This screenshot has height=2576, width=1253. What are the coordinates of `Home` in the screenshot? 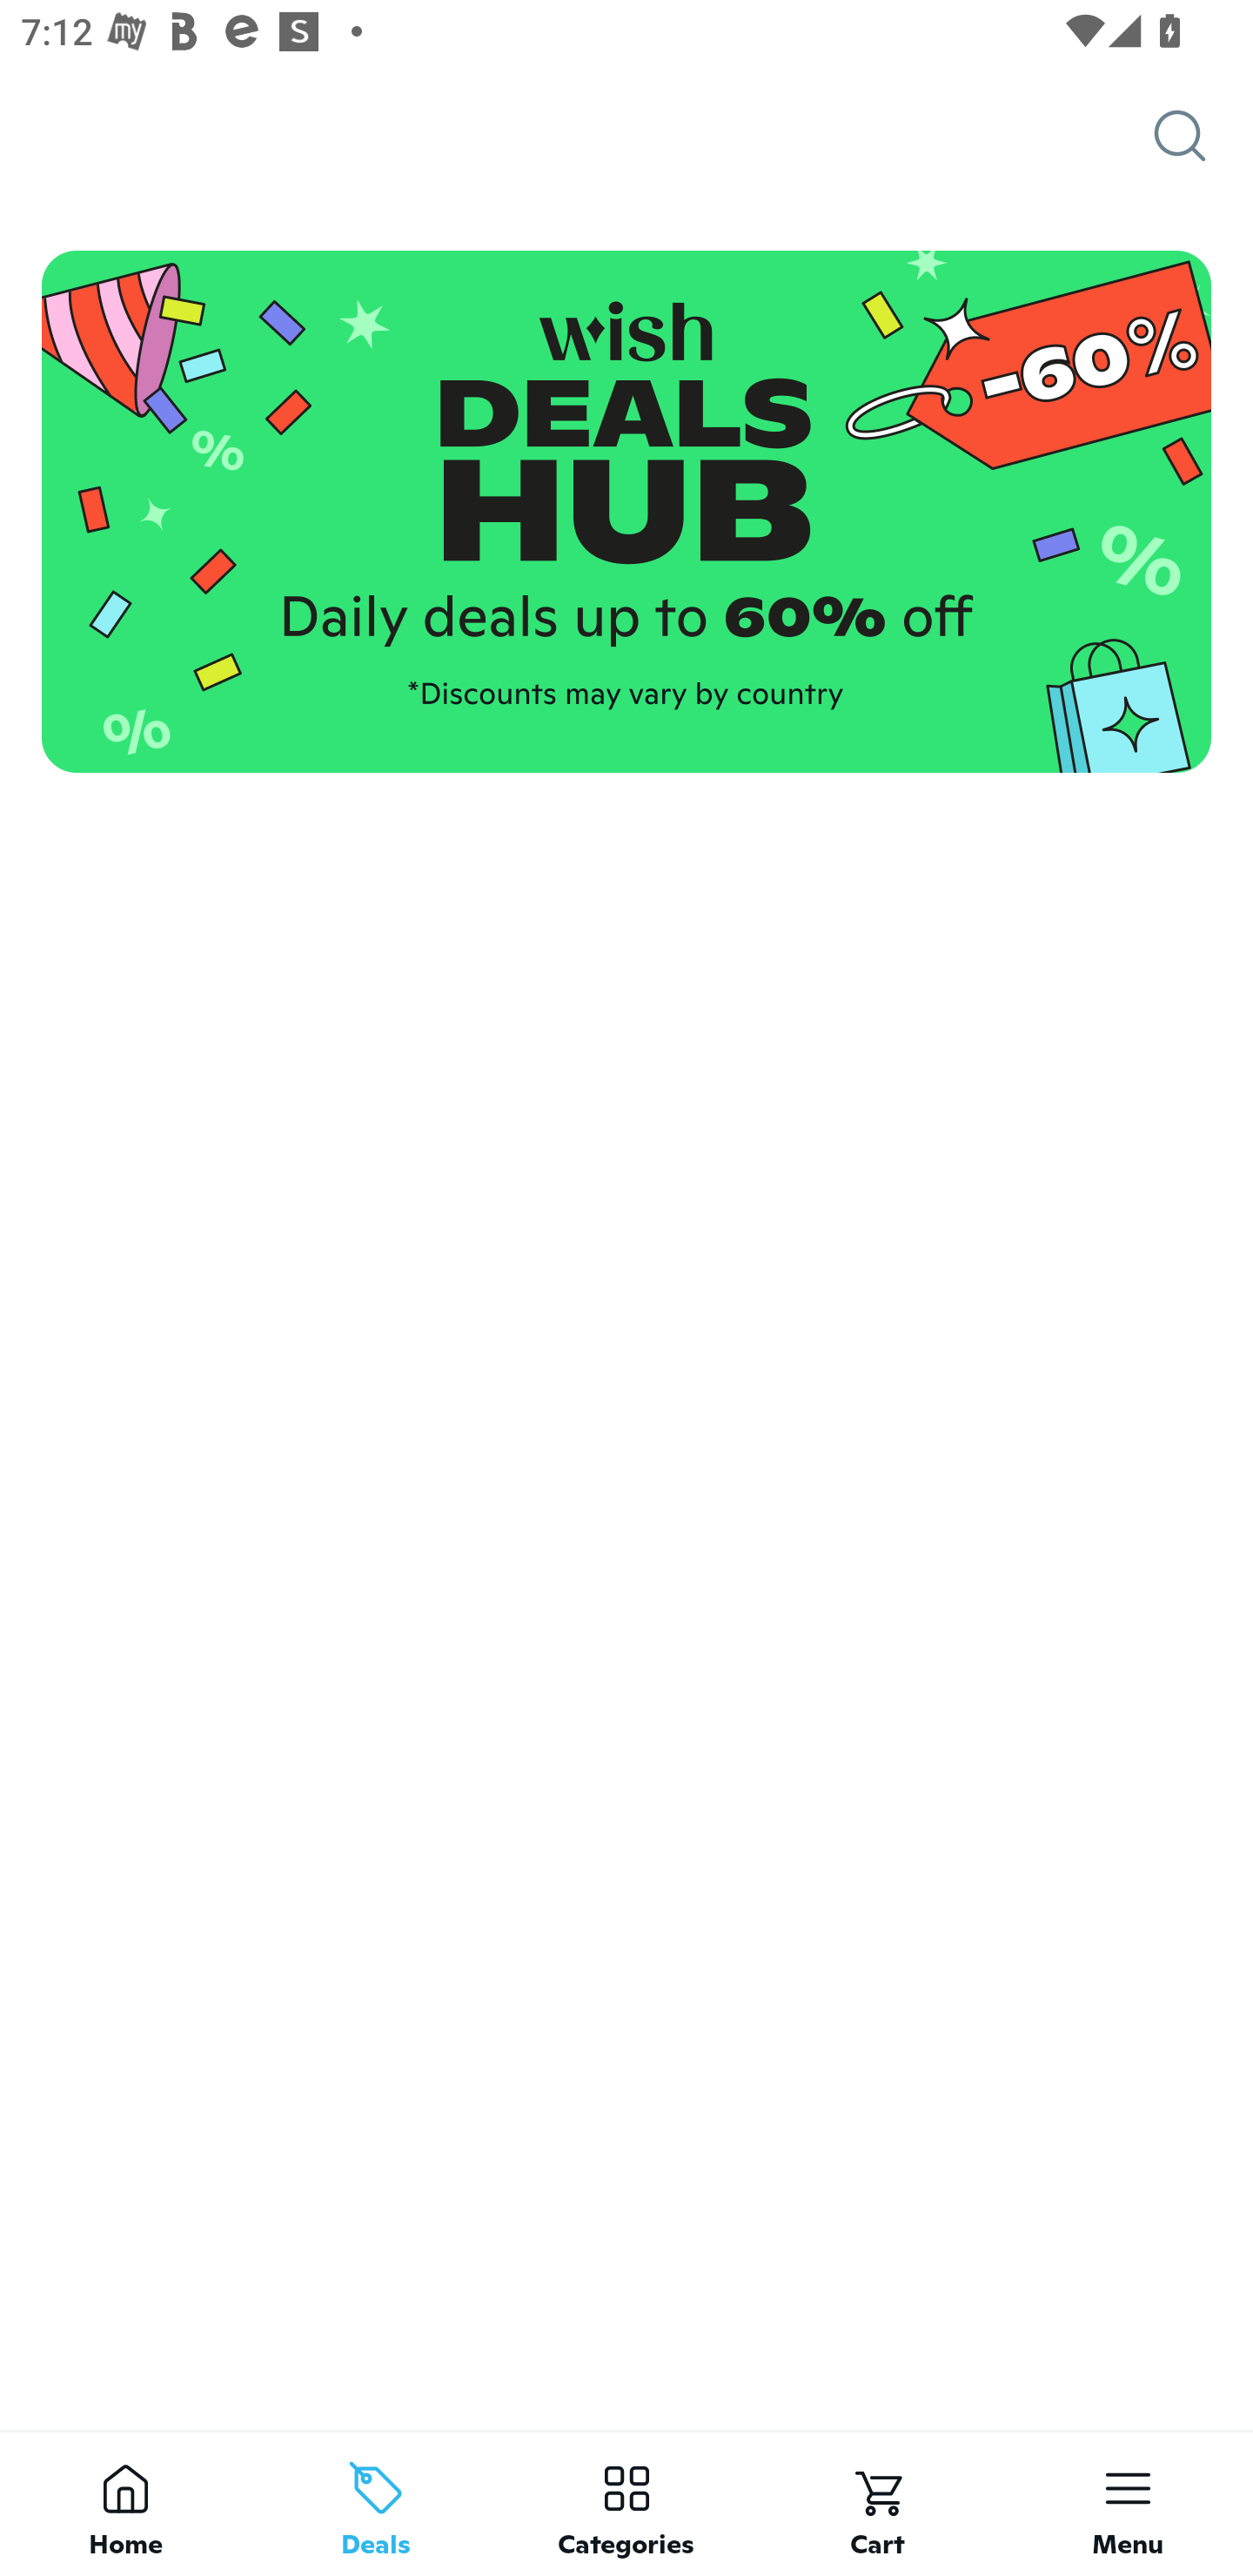 It's located at (125, 2503).